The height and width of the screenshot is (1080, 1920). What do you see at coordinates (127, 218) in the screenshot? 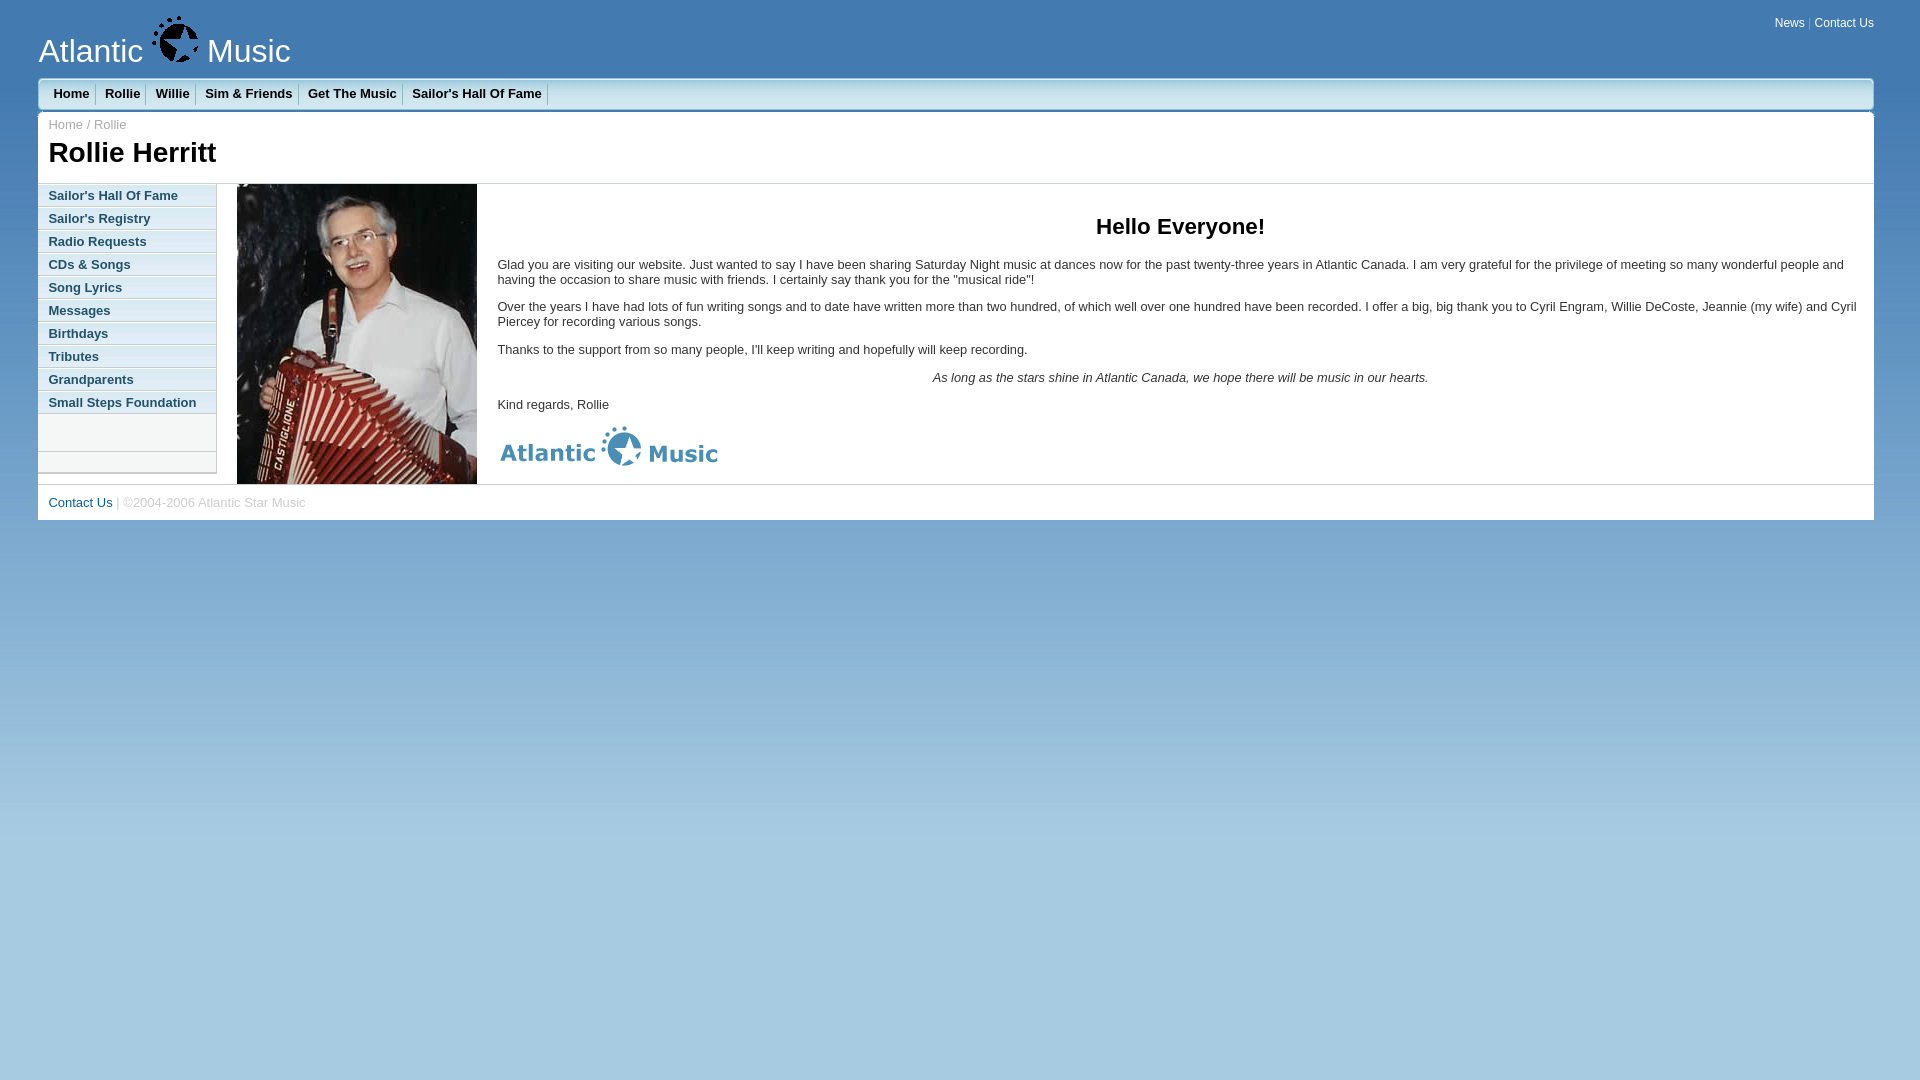
I see `Sailor's Registry` at bounding box center [127, 218].